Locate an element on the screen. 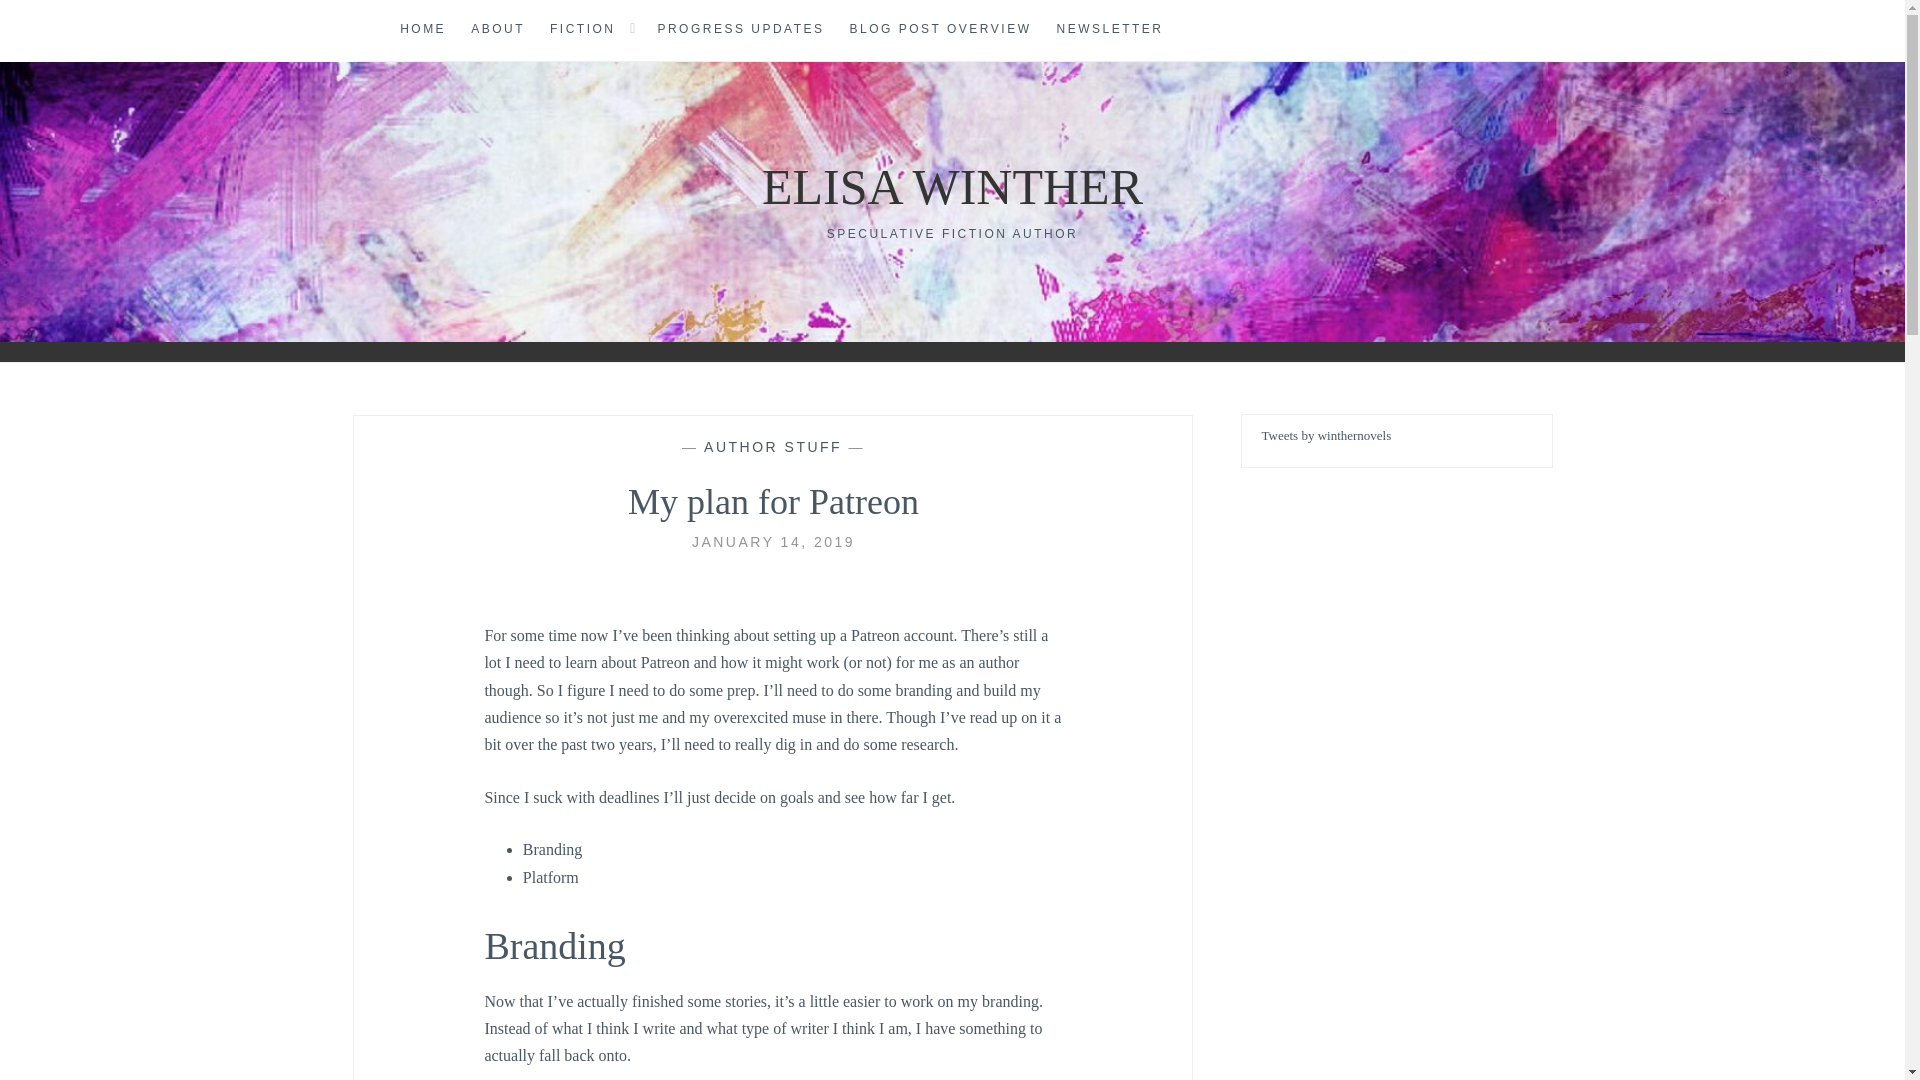 The image size is (1920, 1080). HOME is located at coordinates (422, 30).